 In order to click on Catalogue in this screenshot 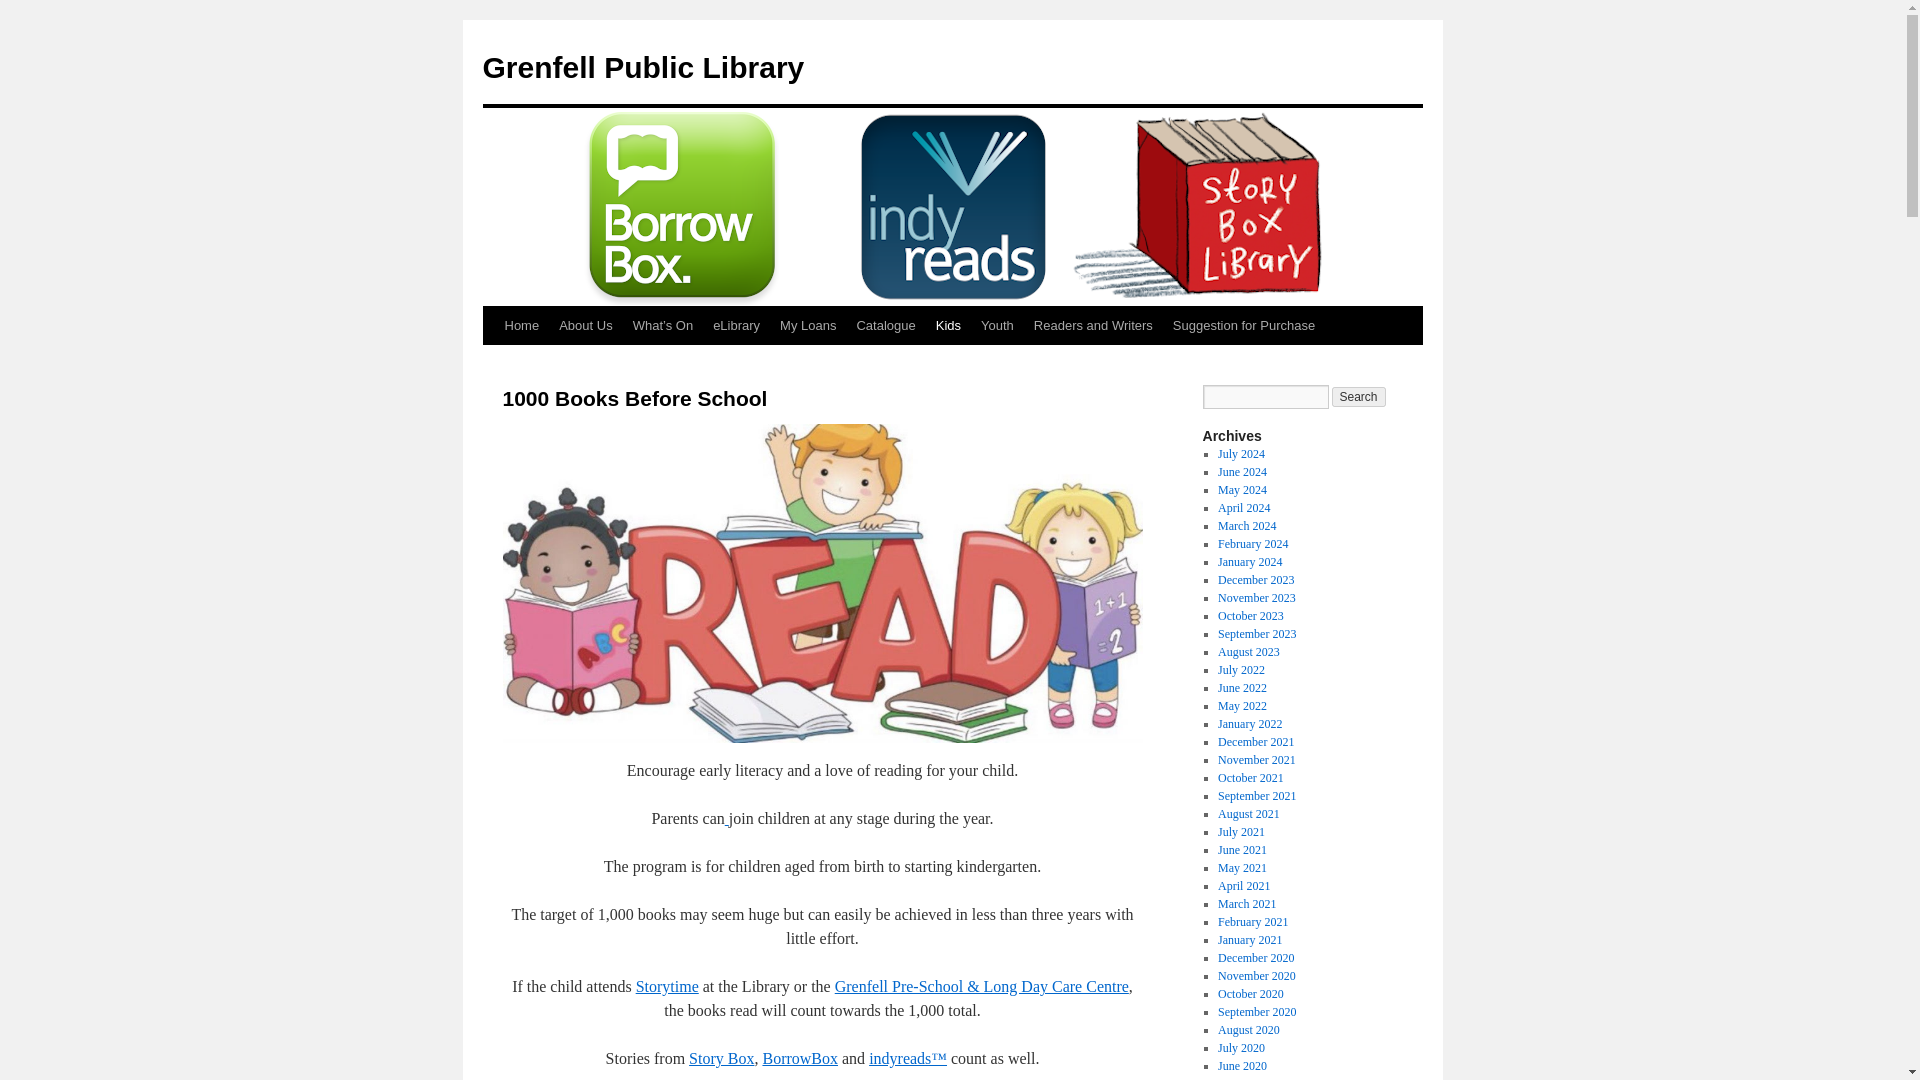, I will do `click(886, 325)`.